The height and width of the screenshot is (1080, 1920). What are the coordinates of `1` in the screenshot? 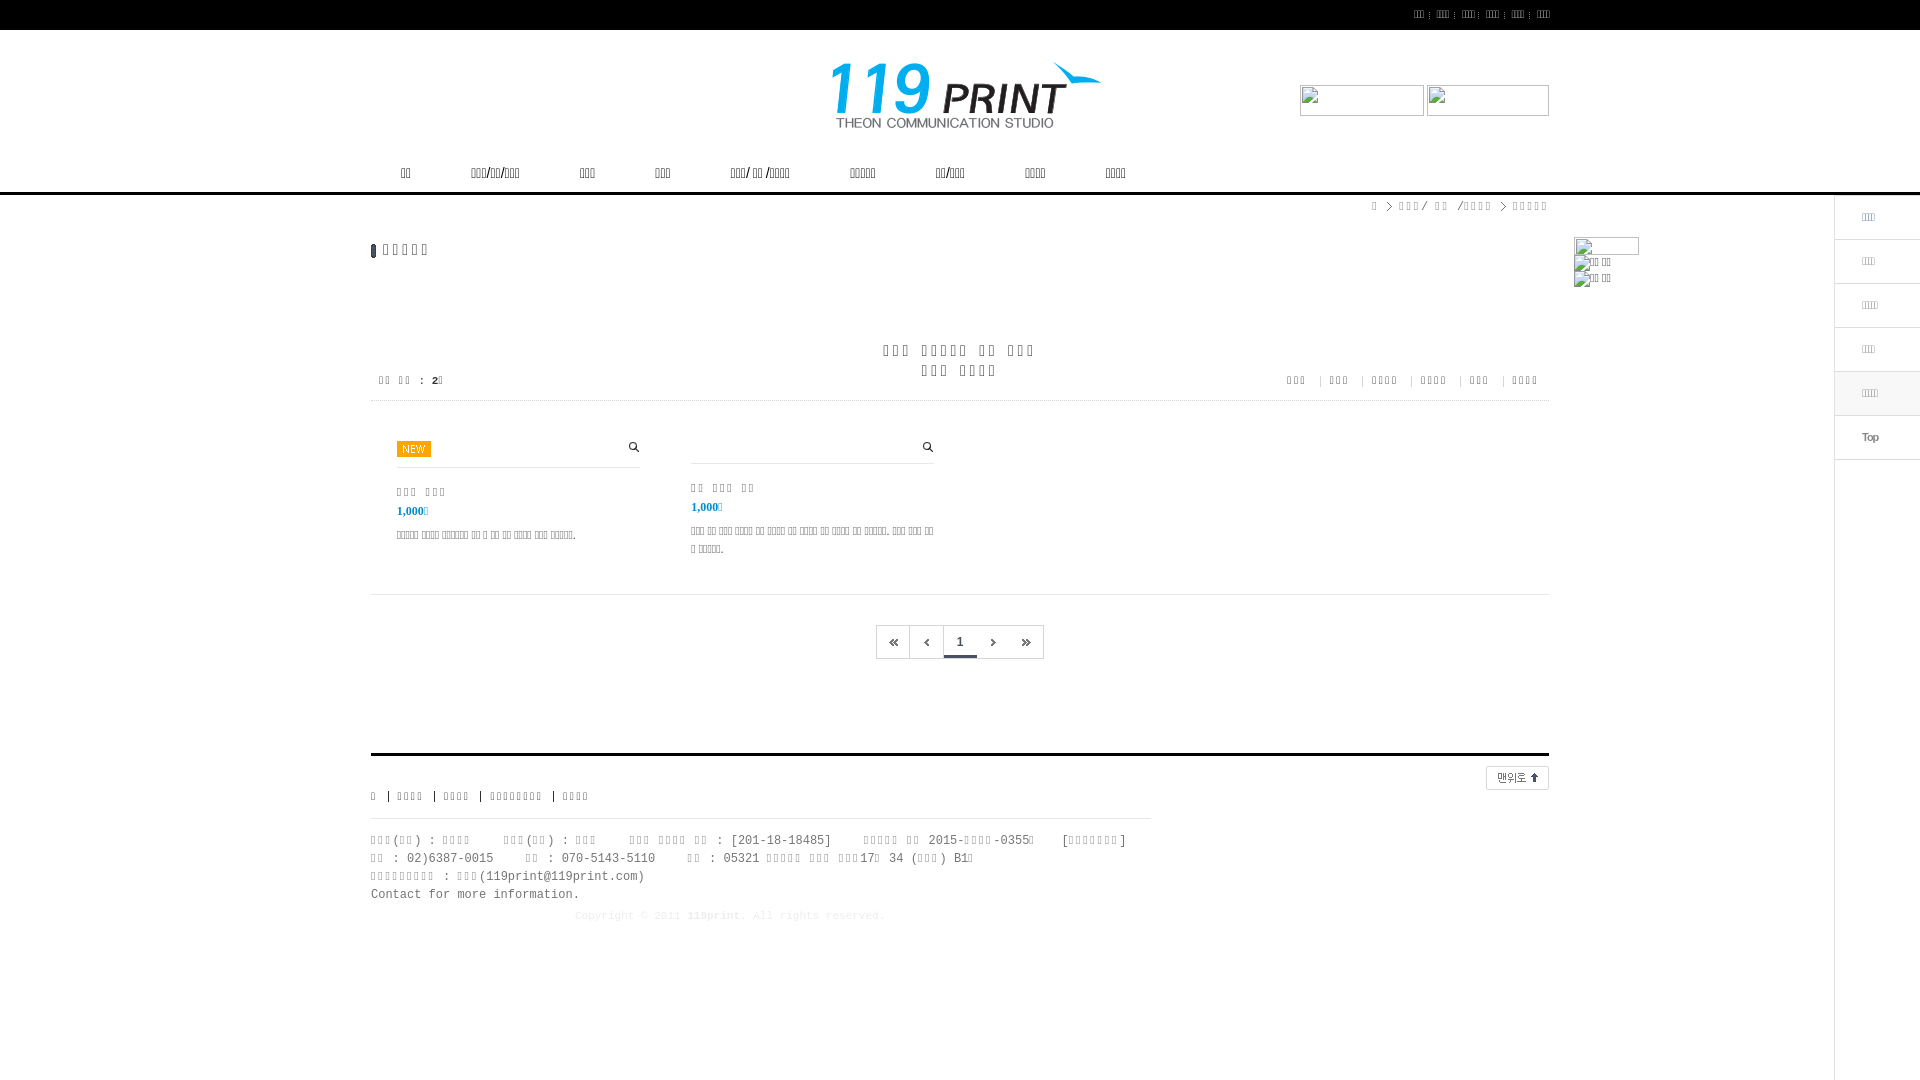 It's located at (960, 642).